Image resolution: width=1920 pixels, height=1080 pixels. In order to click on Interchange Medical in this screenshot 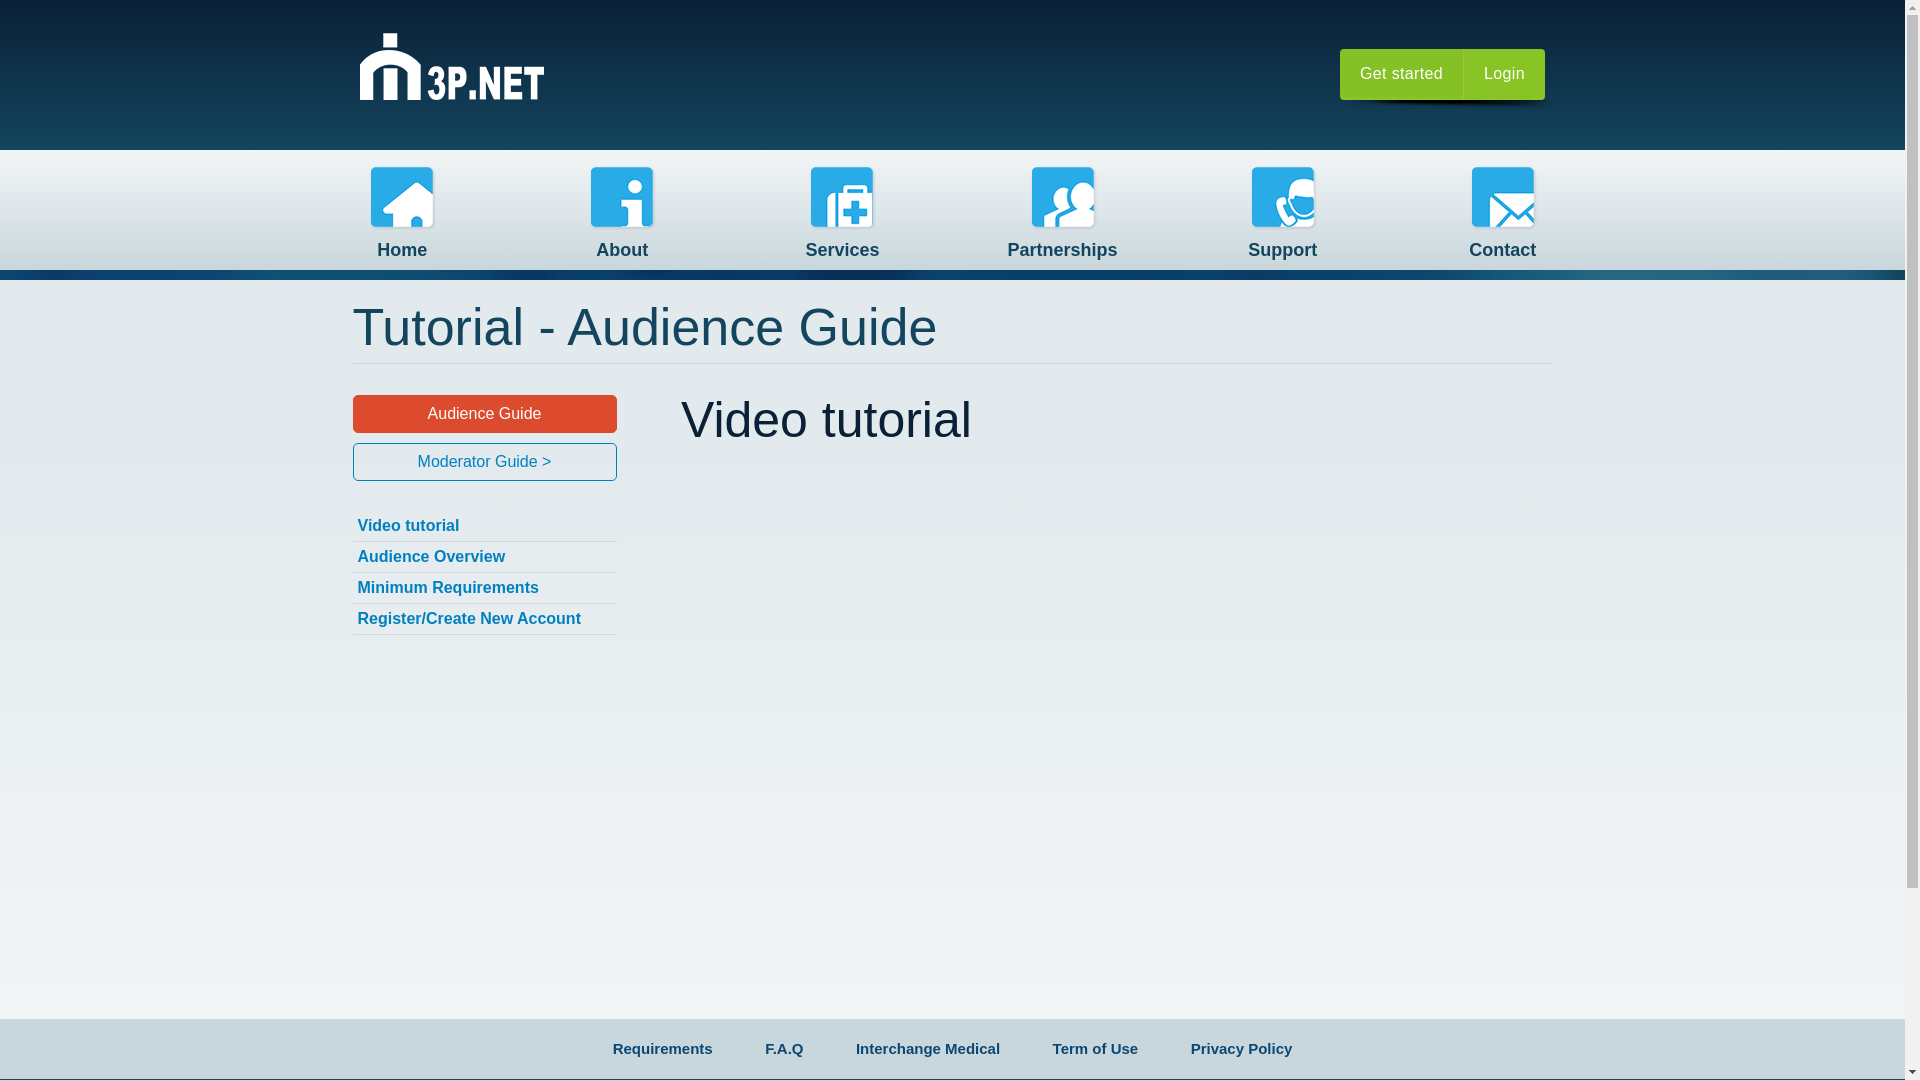, I will do `click(928, 1048)`.